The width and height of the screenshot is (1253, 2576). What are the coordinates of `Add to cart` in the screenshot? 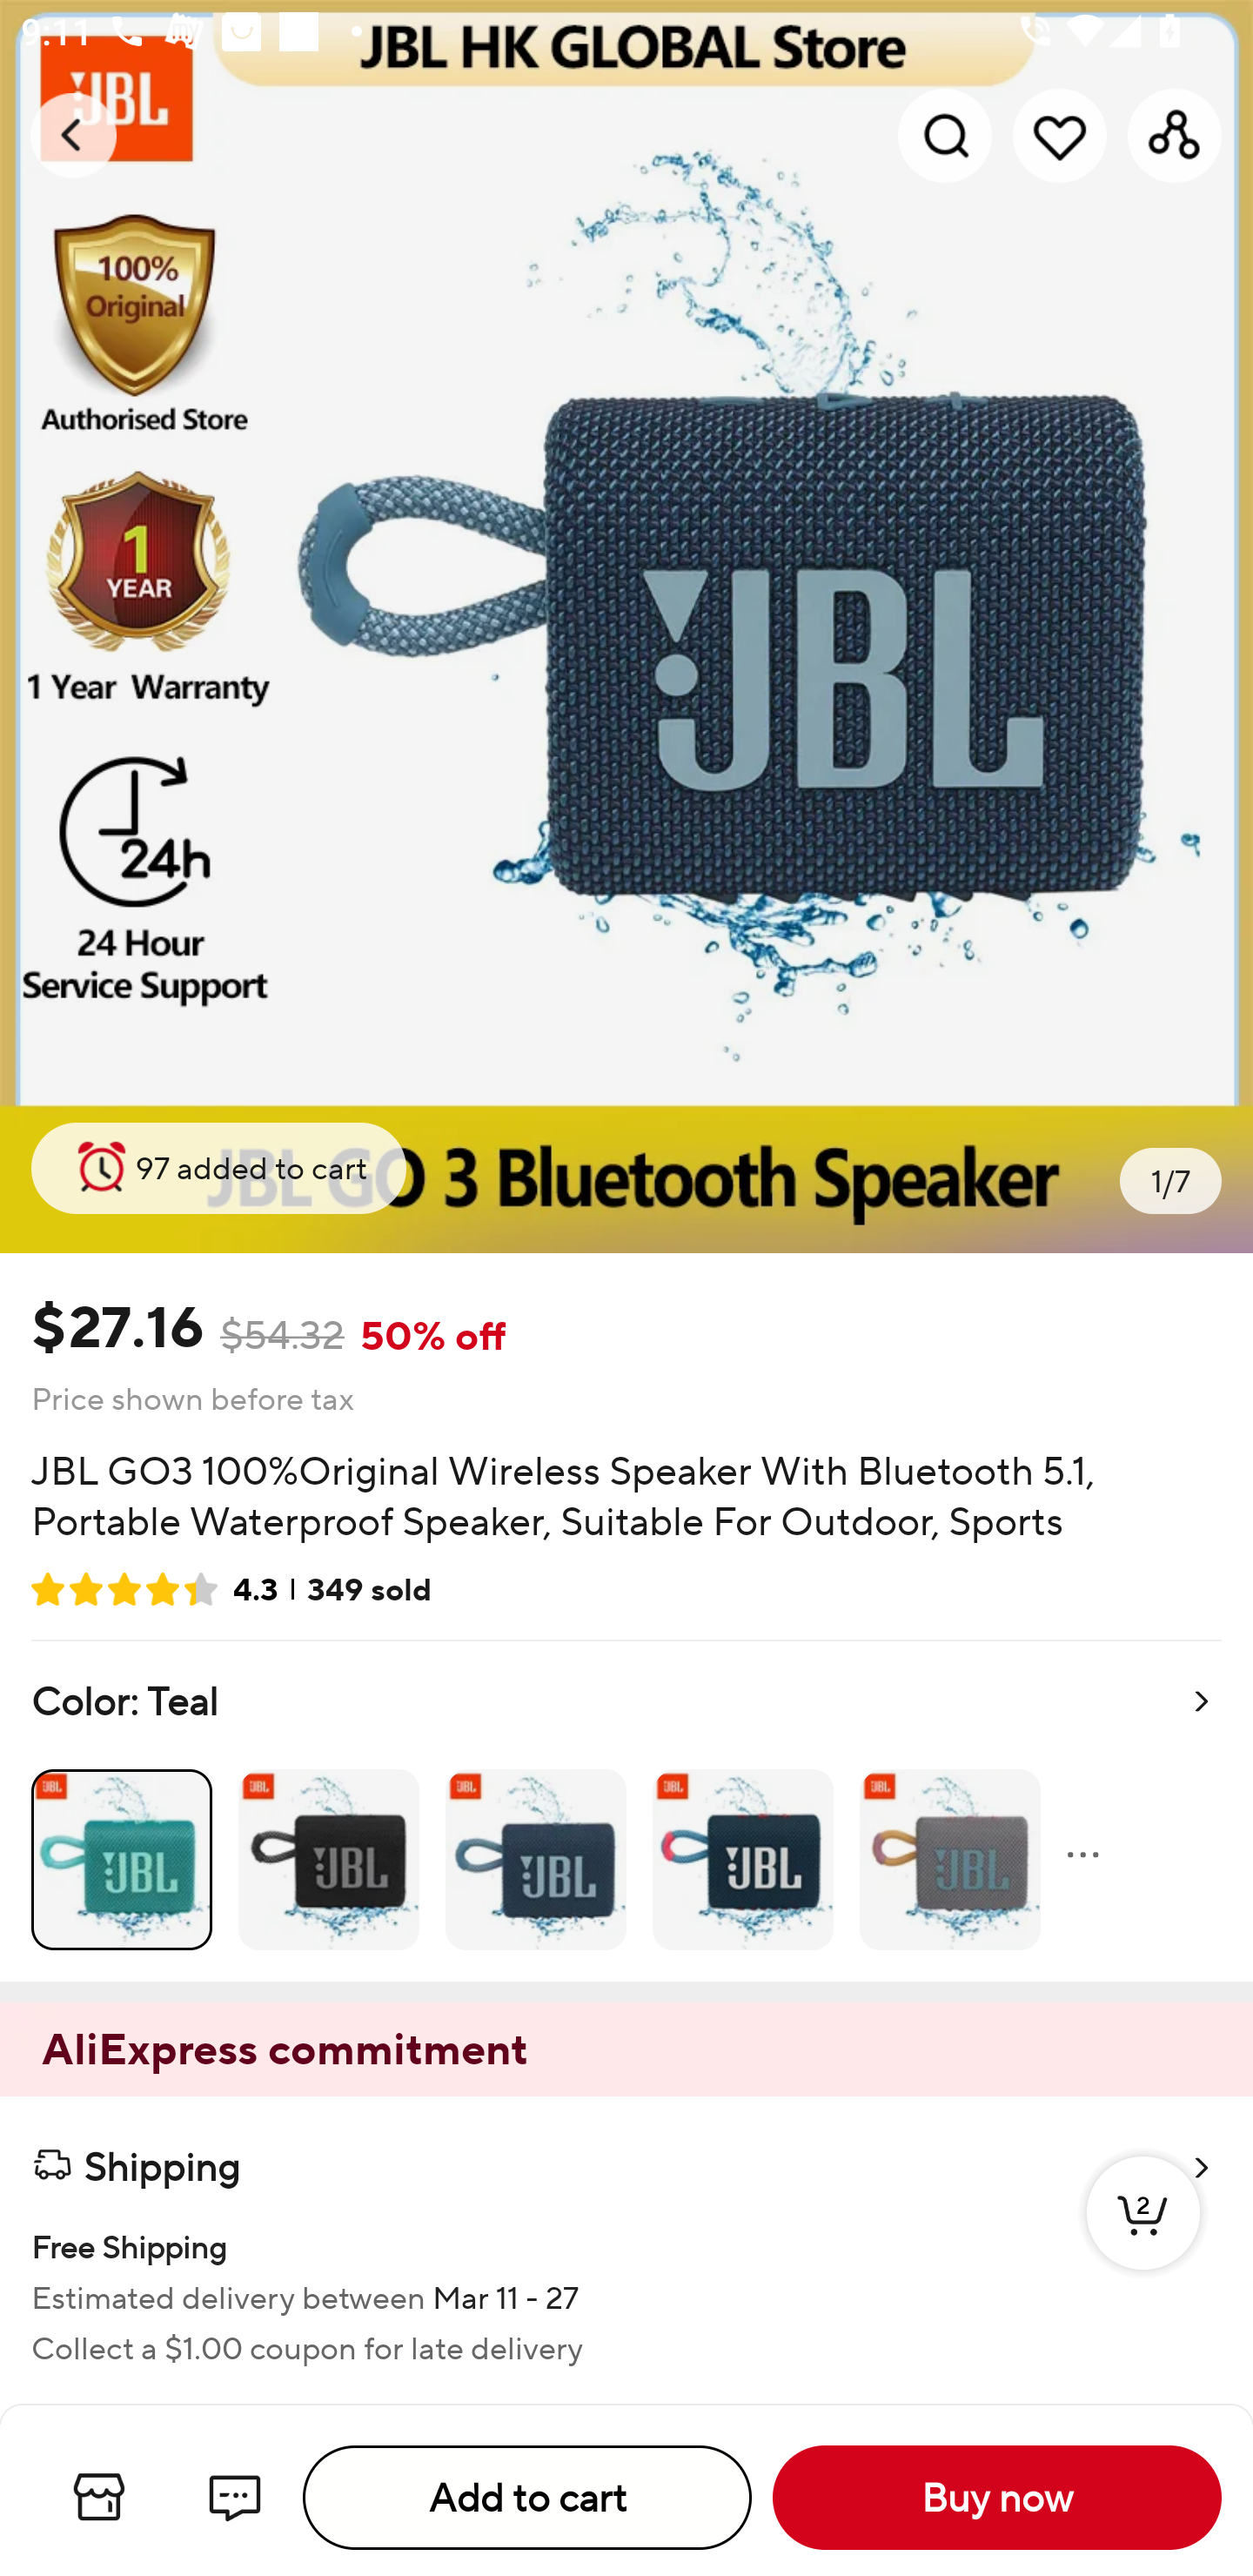 It's located at (527, 2498).